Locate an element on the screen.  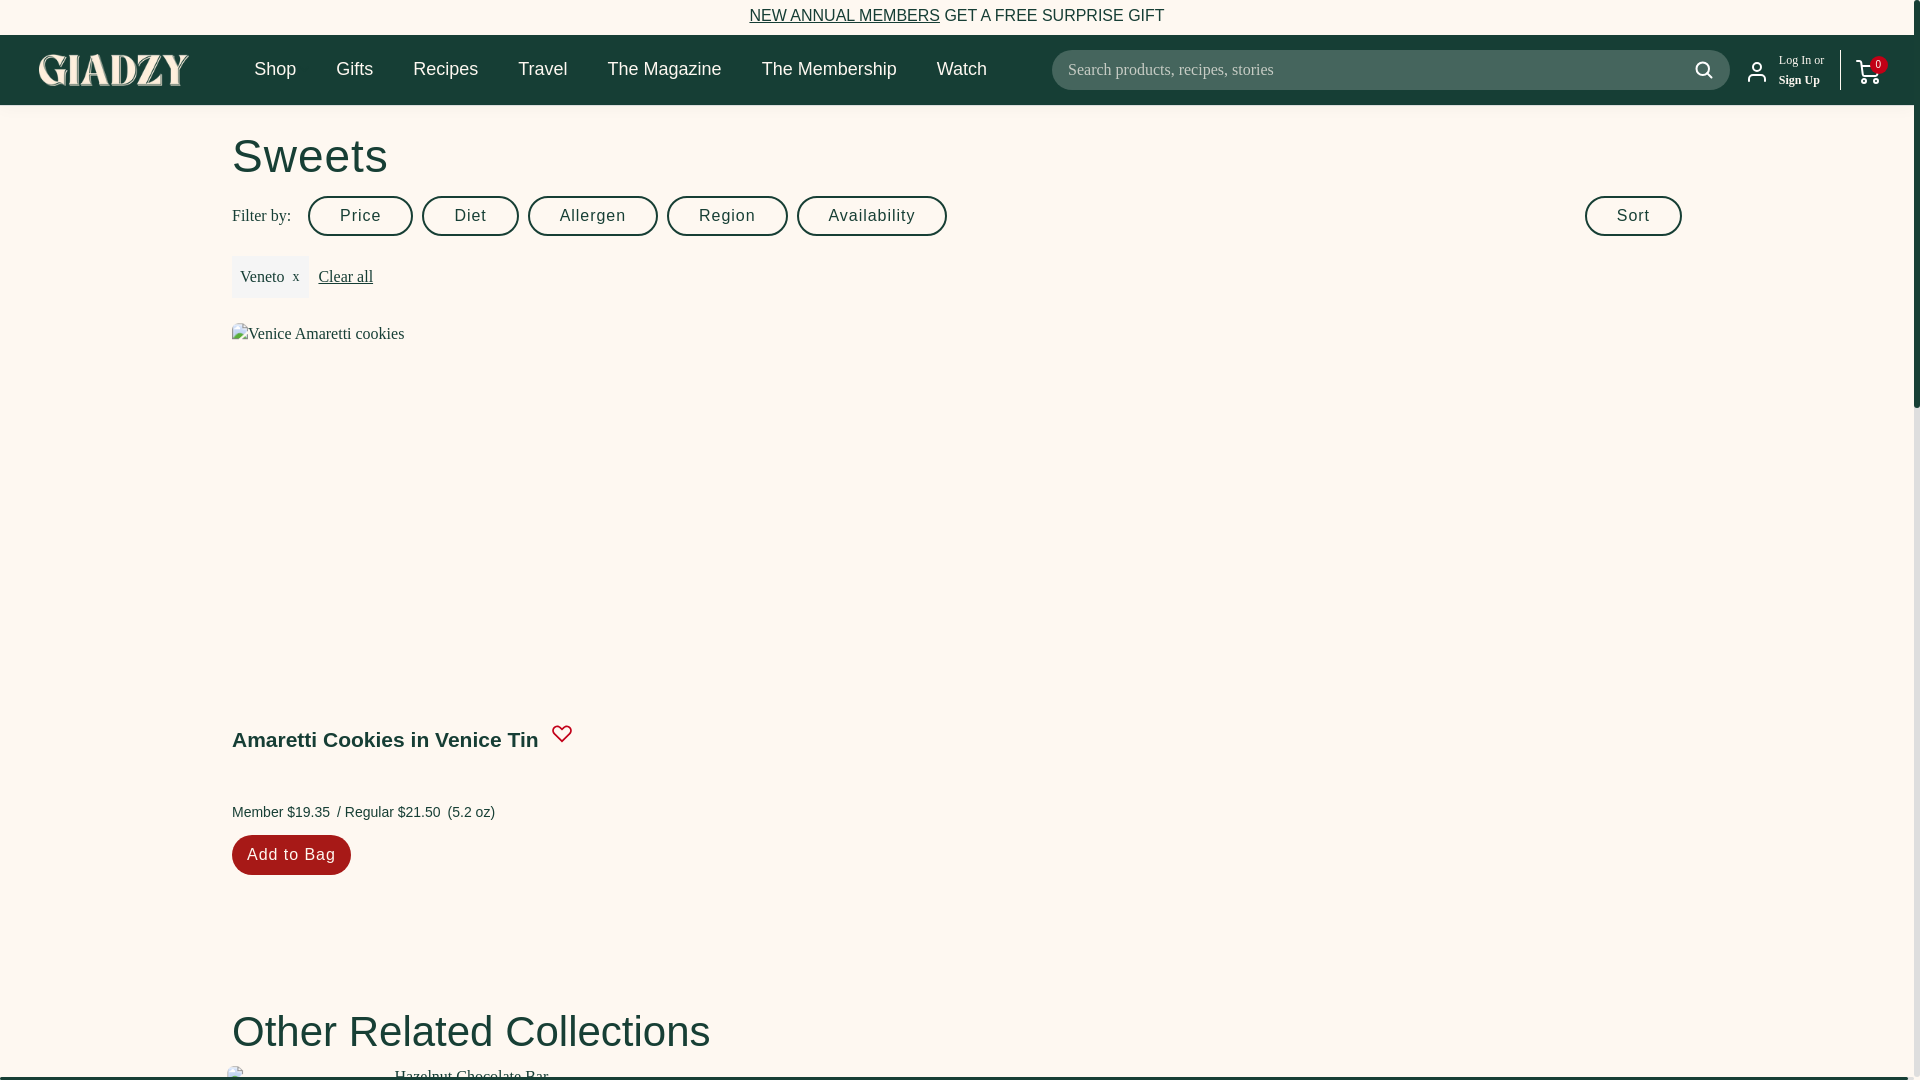
NEW ANNUAL MEMBERS is located at coordinates (844, 14).